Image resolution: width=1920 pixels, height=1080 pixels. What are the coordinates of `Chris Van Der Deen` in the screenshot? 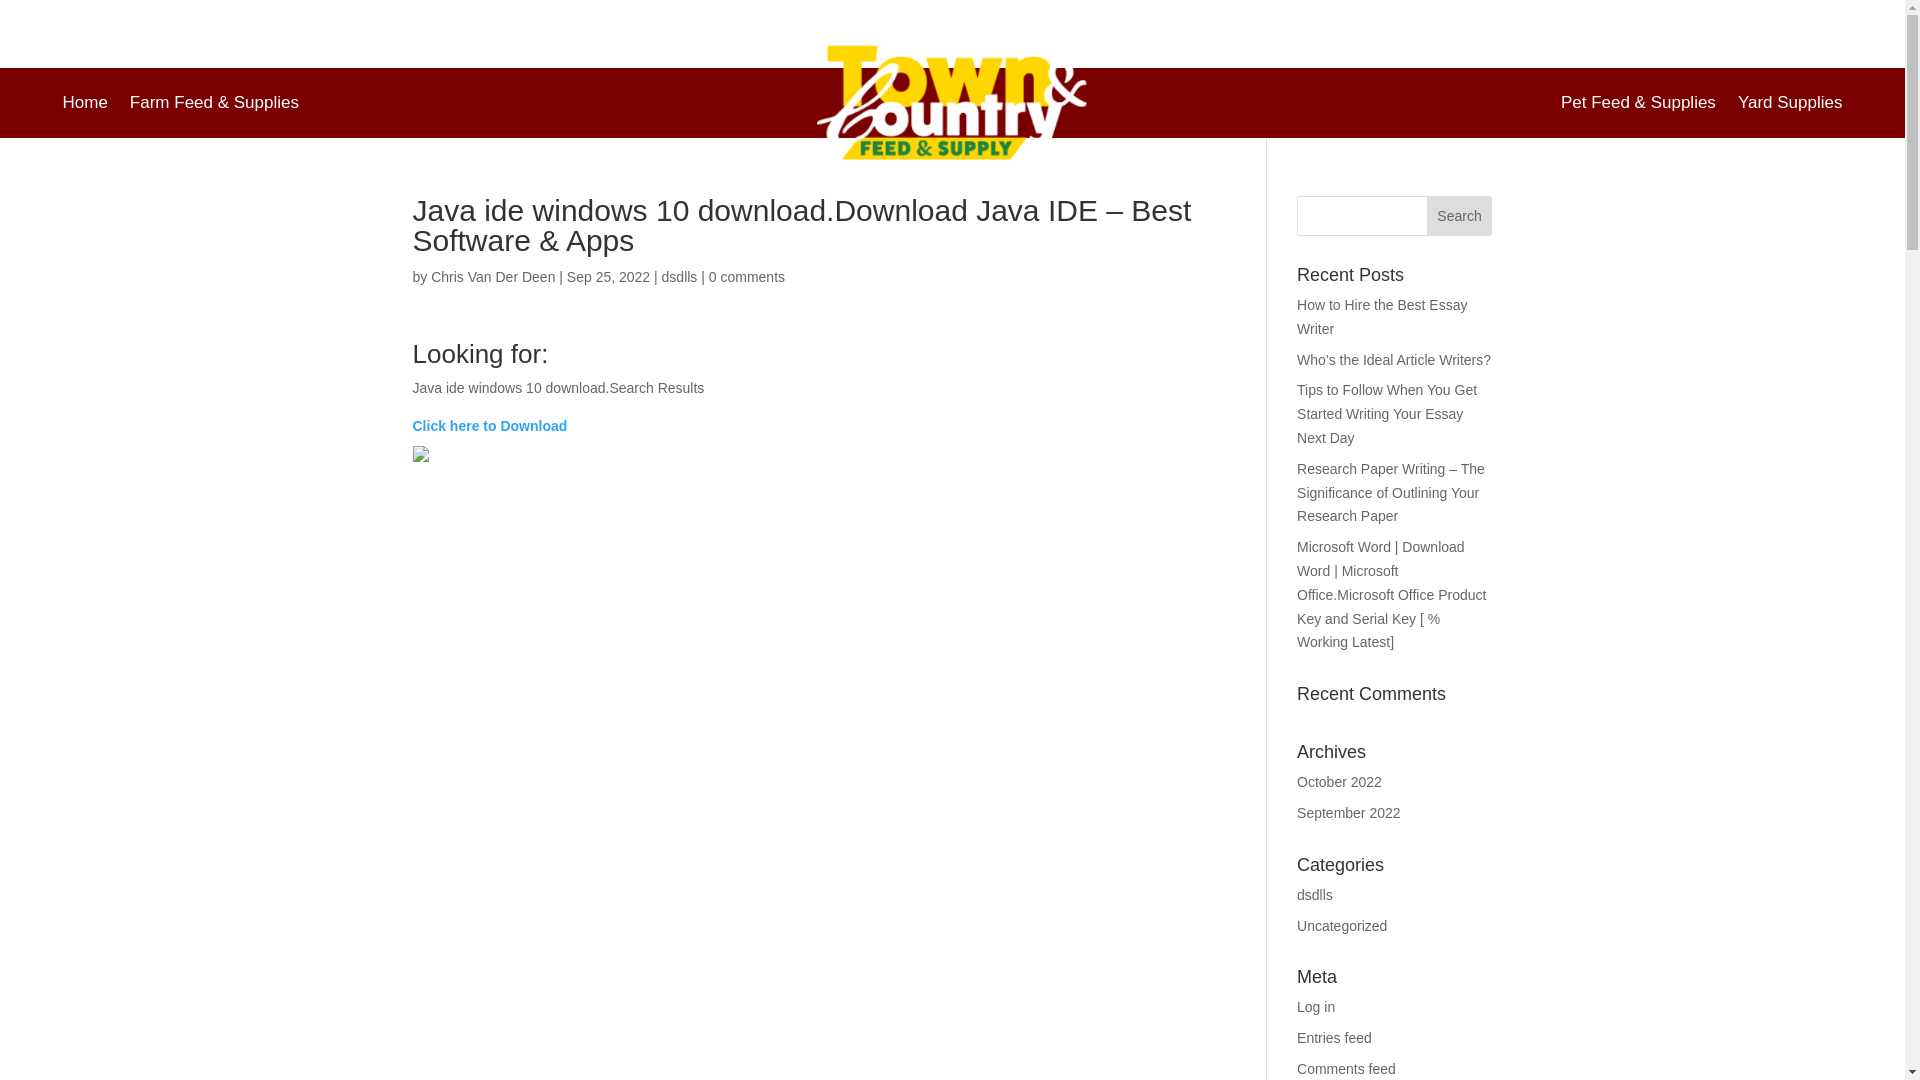 It's located at (492, 276).